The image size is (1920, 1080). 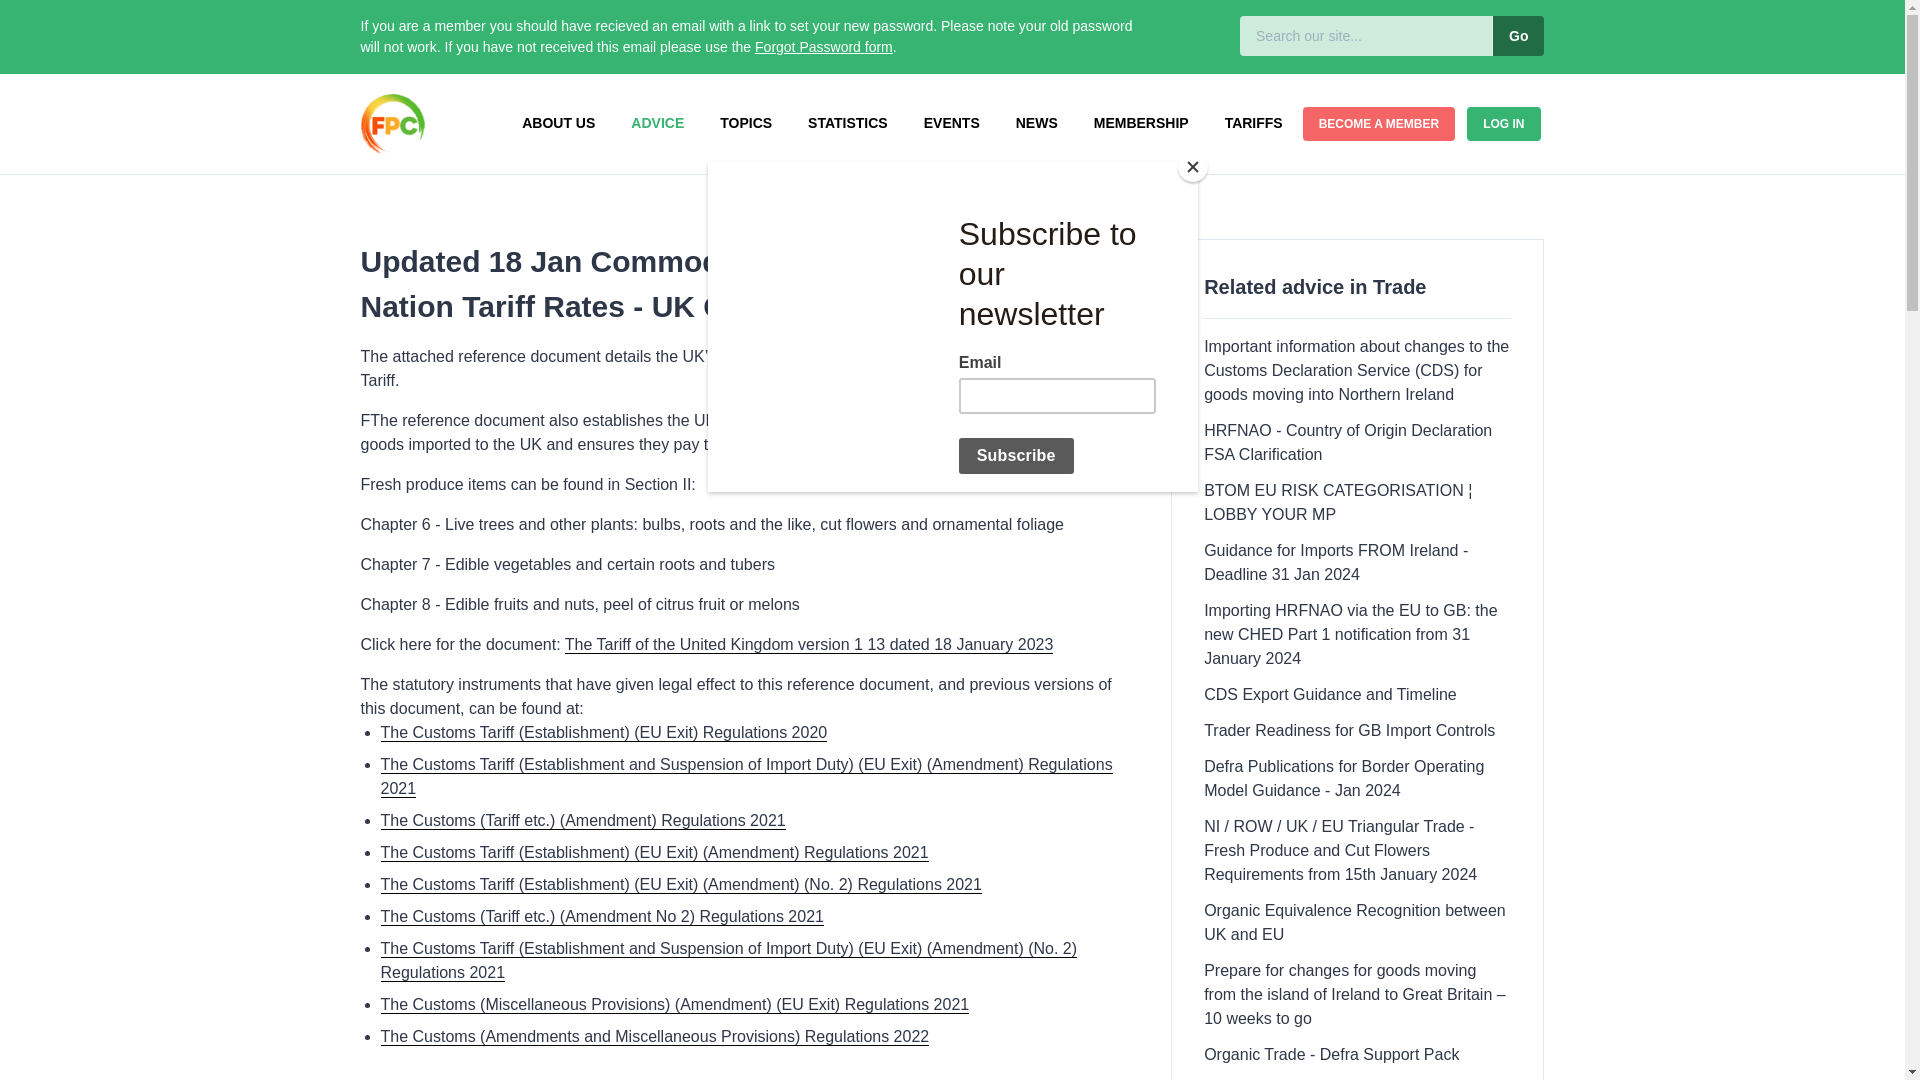 I want to click on Go, so click(x=1517, y=36).